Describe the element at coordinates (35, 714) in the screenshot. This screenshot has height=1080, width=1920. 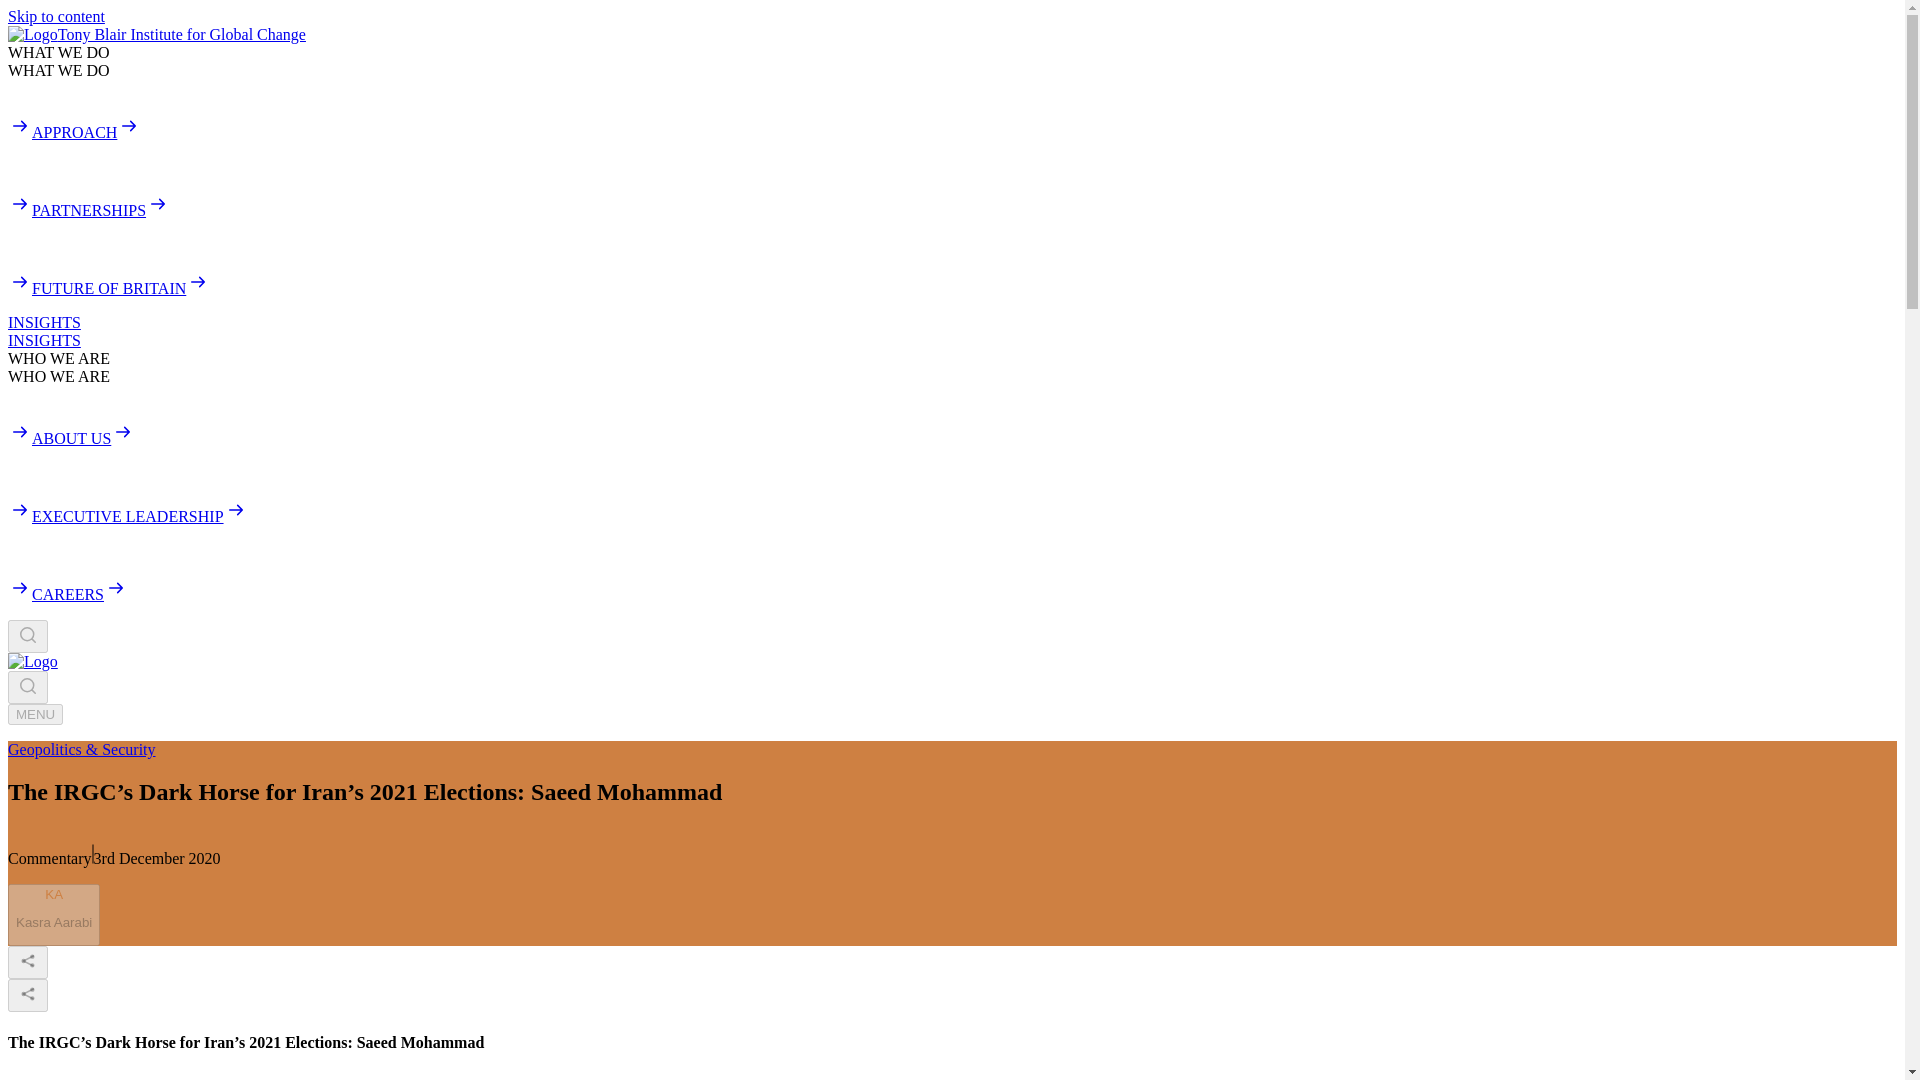
I see `Share` at that location.